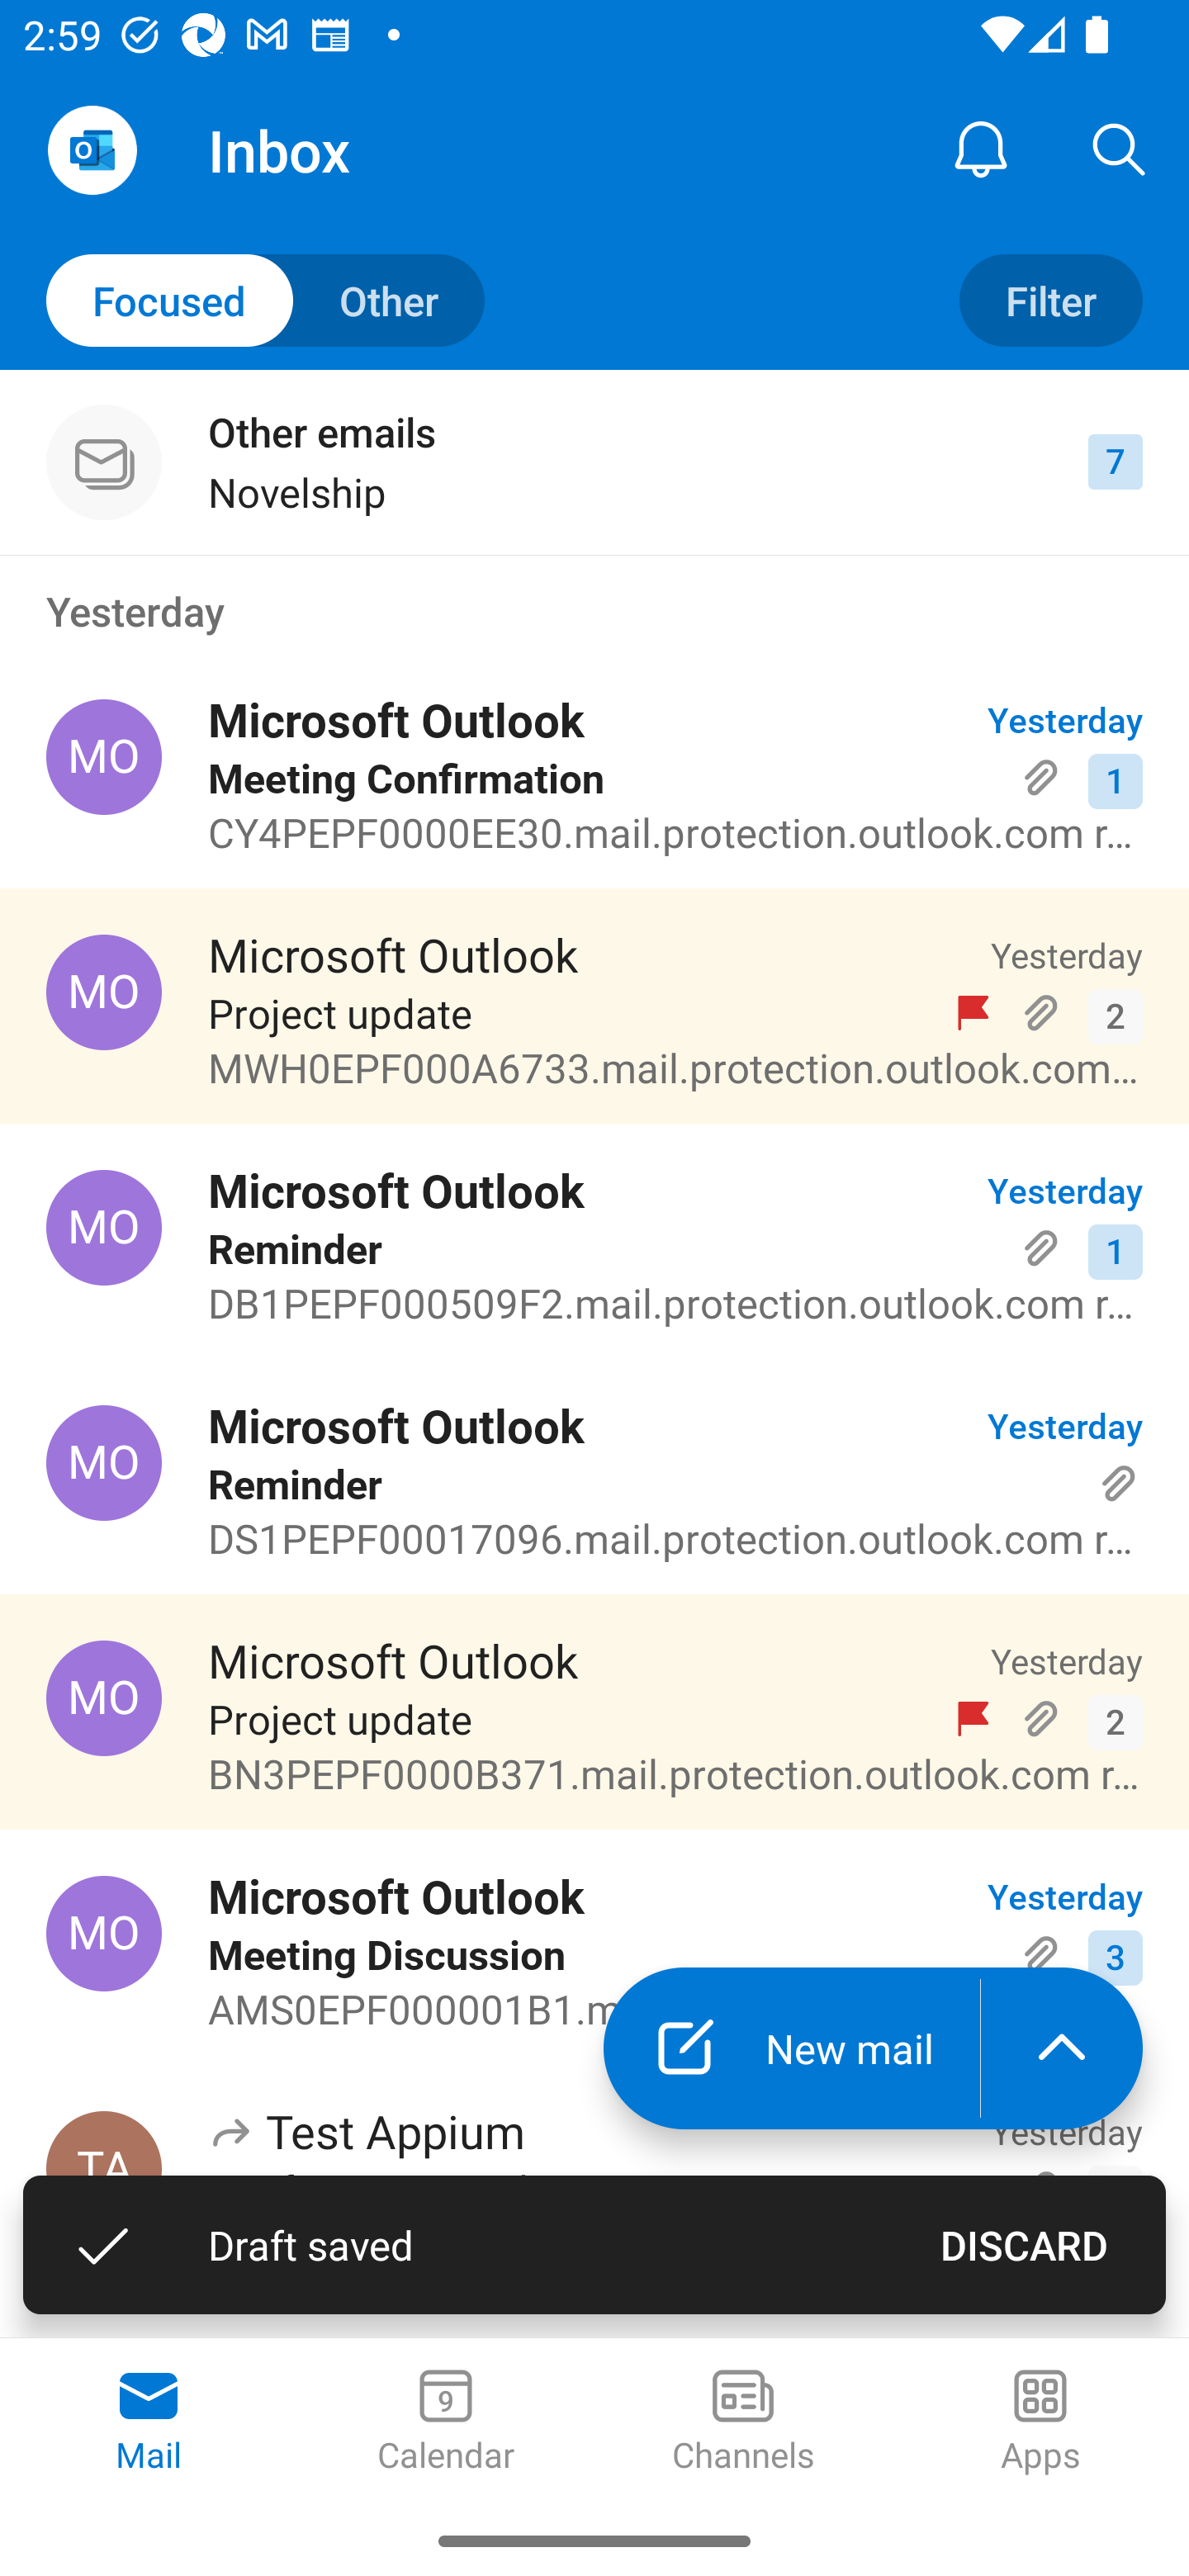  I want to click on Filter, so click(1050, 301).